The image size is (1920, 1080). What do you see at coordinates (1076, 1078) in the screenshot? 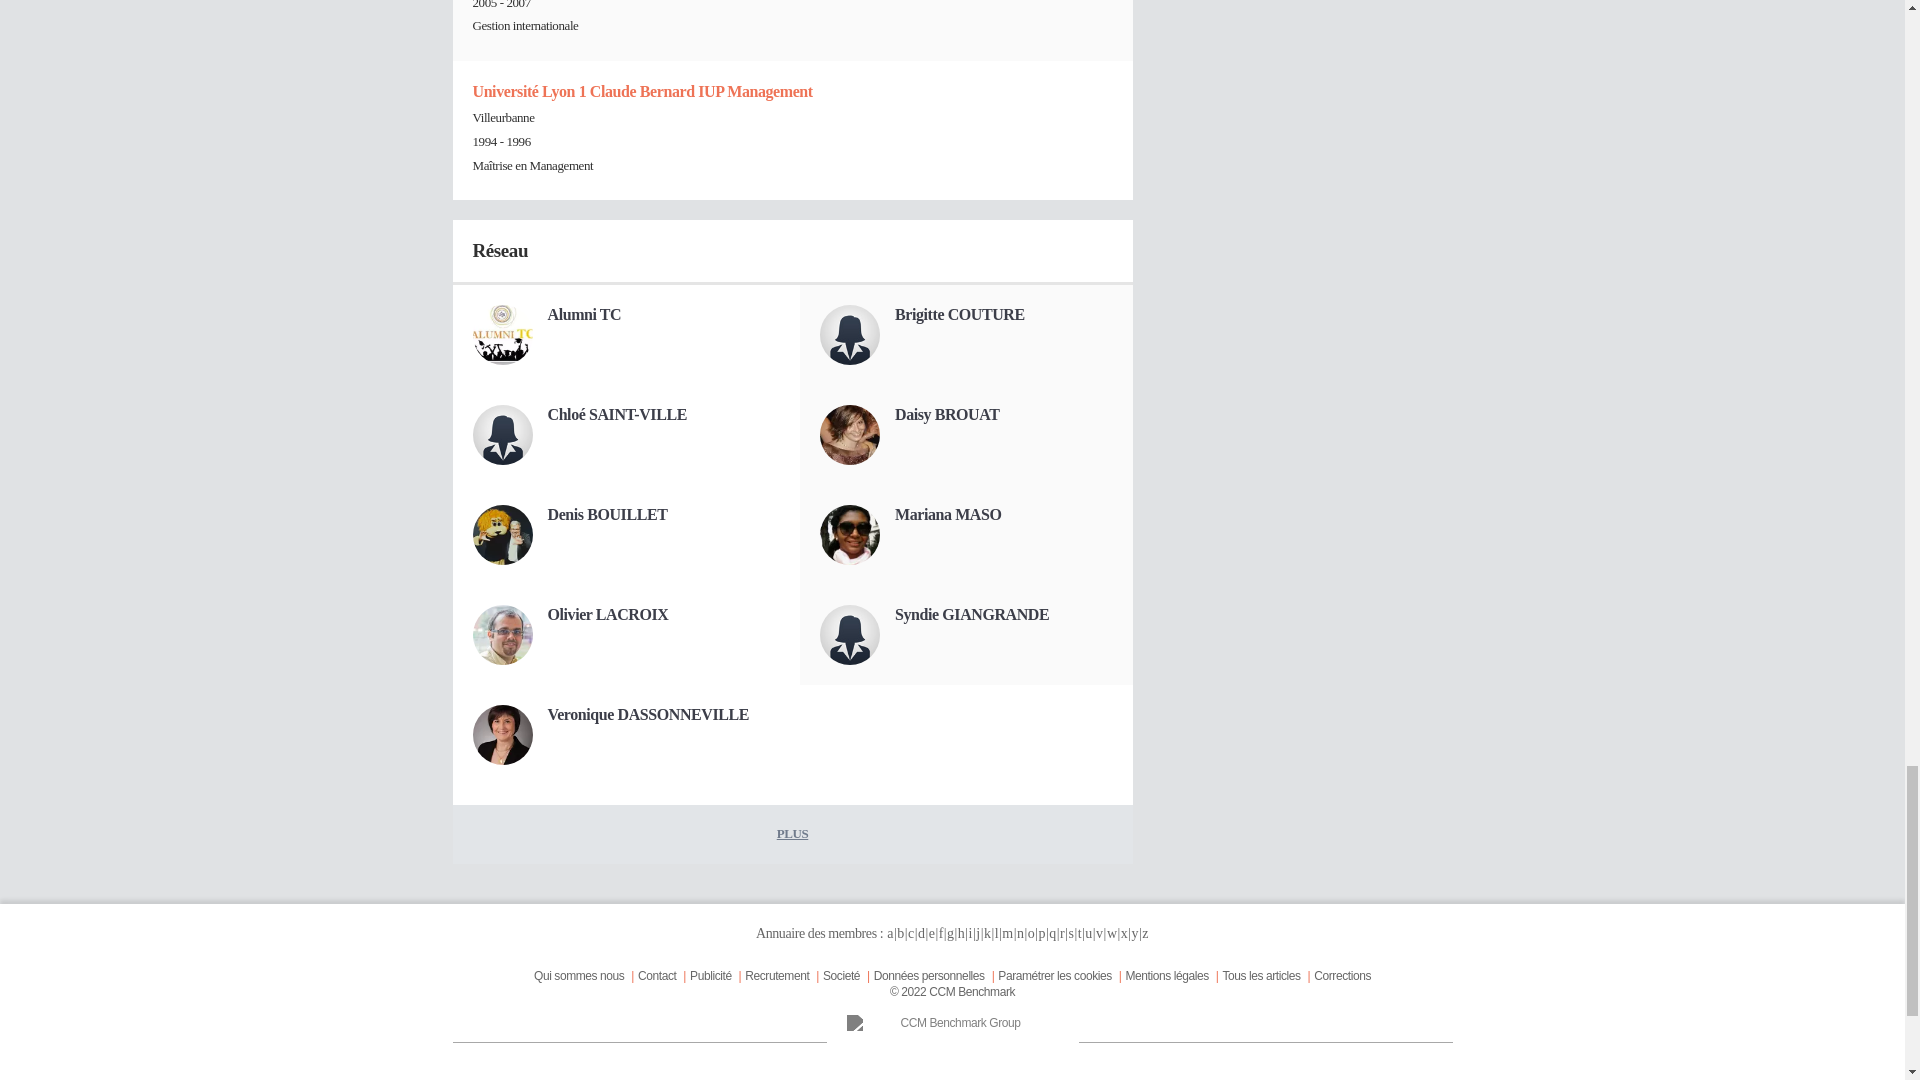
I see `Linternaute` at bounding box center [1076, 1078].